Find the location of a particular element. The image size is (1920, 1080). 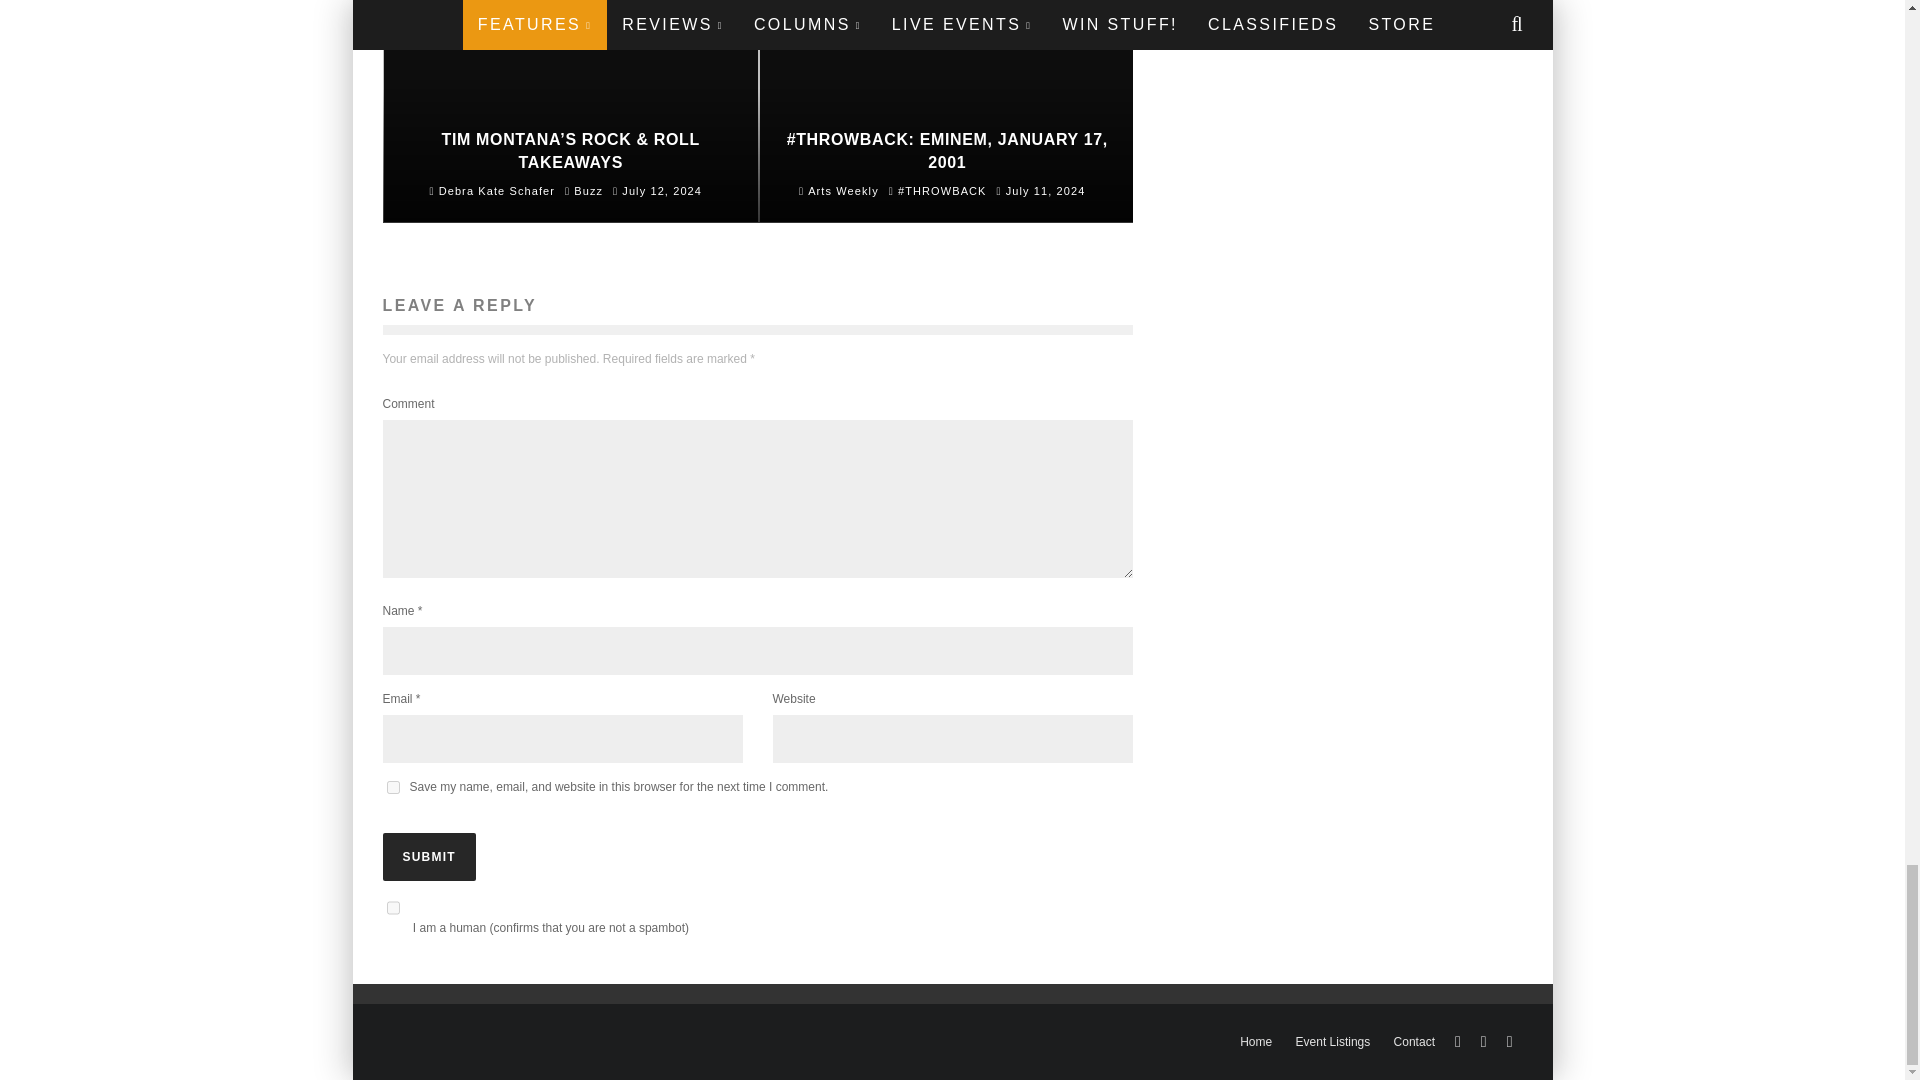

yes is located at coordinates (392, 786).